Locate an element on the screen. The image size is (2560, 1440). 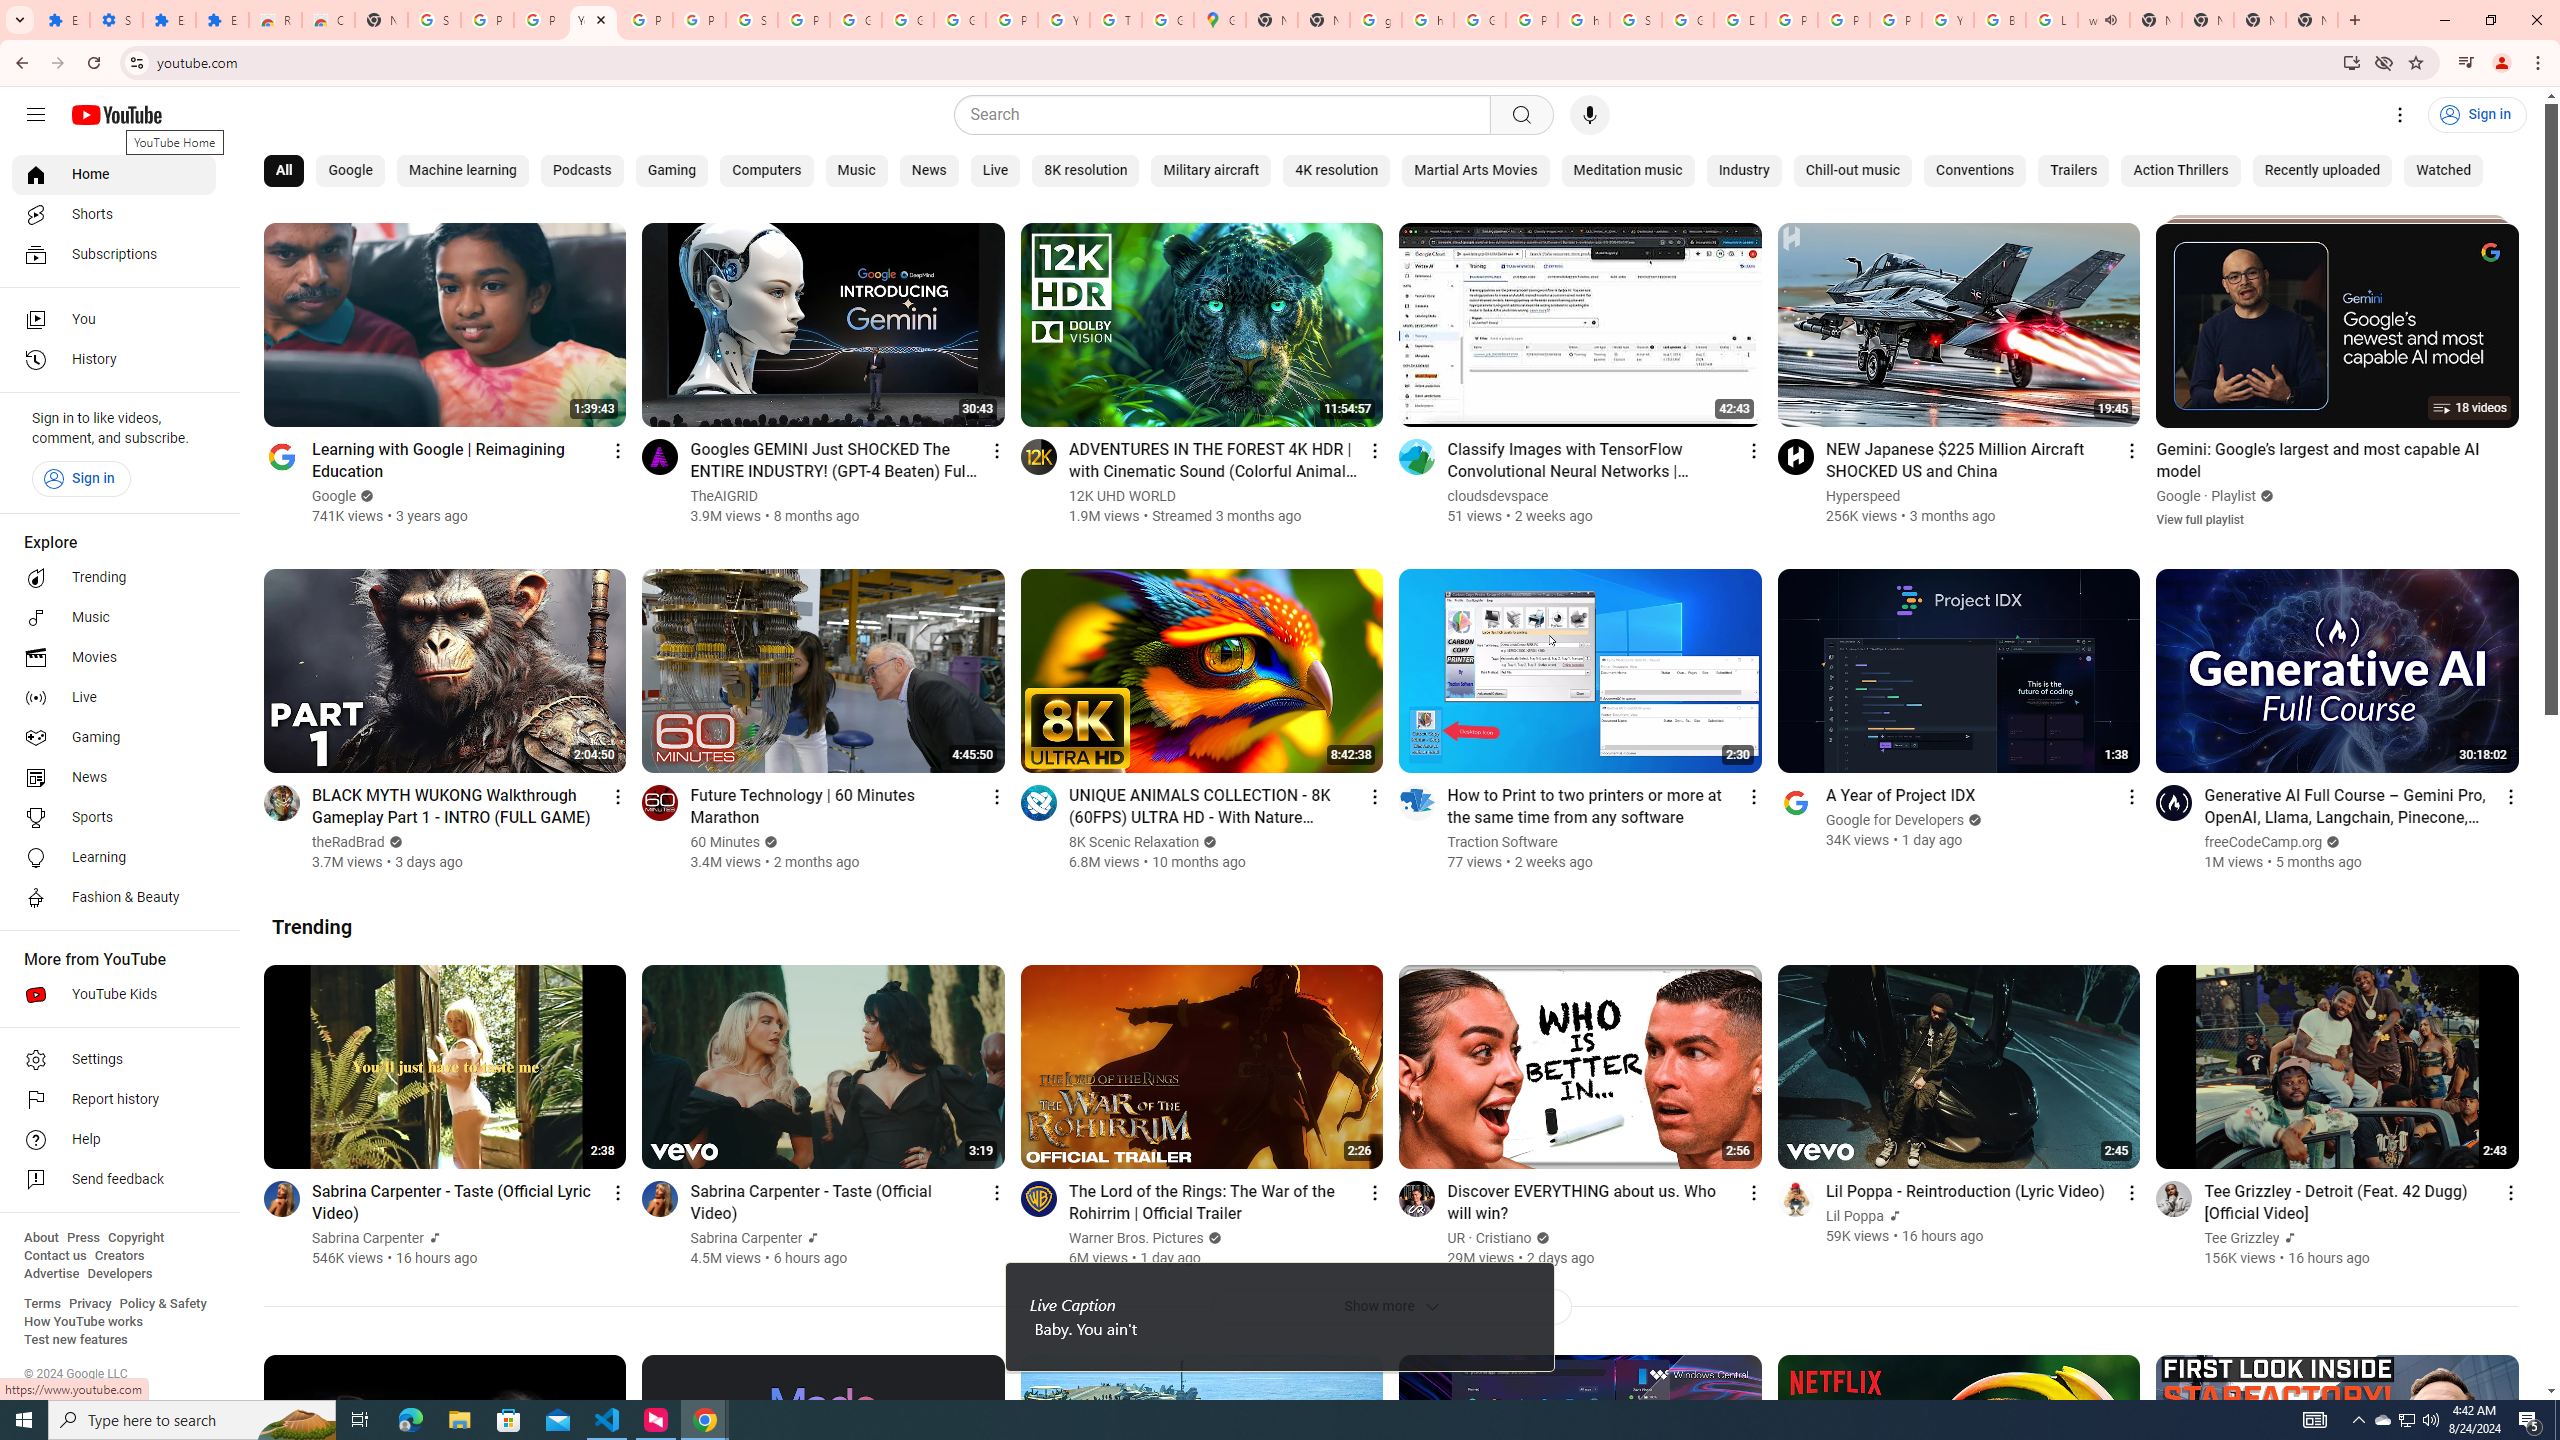
Google is located at coordinates (349, 171).